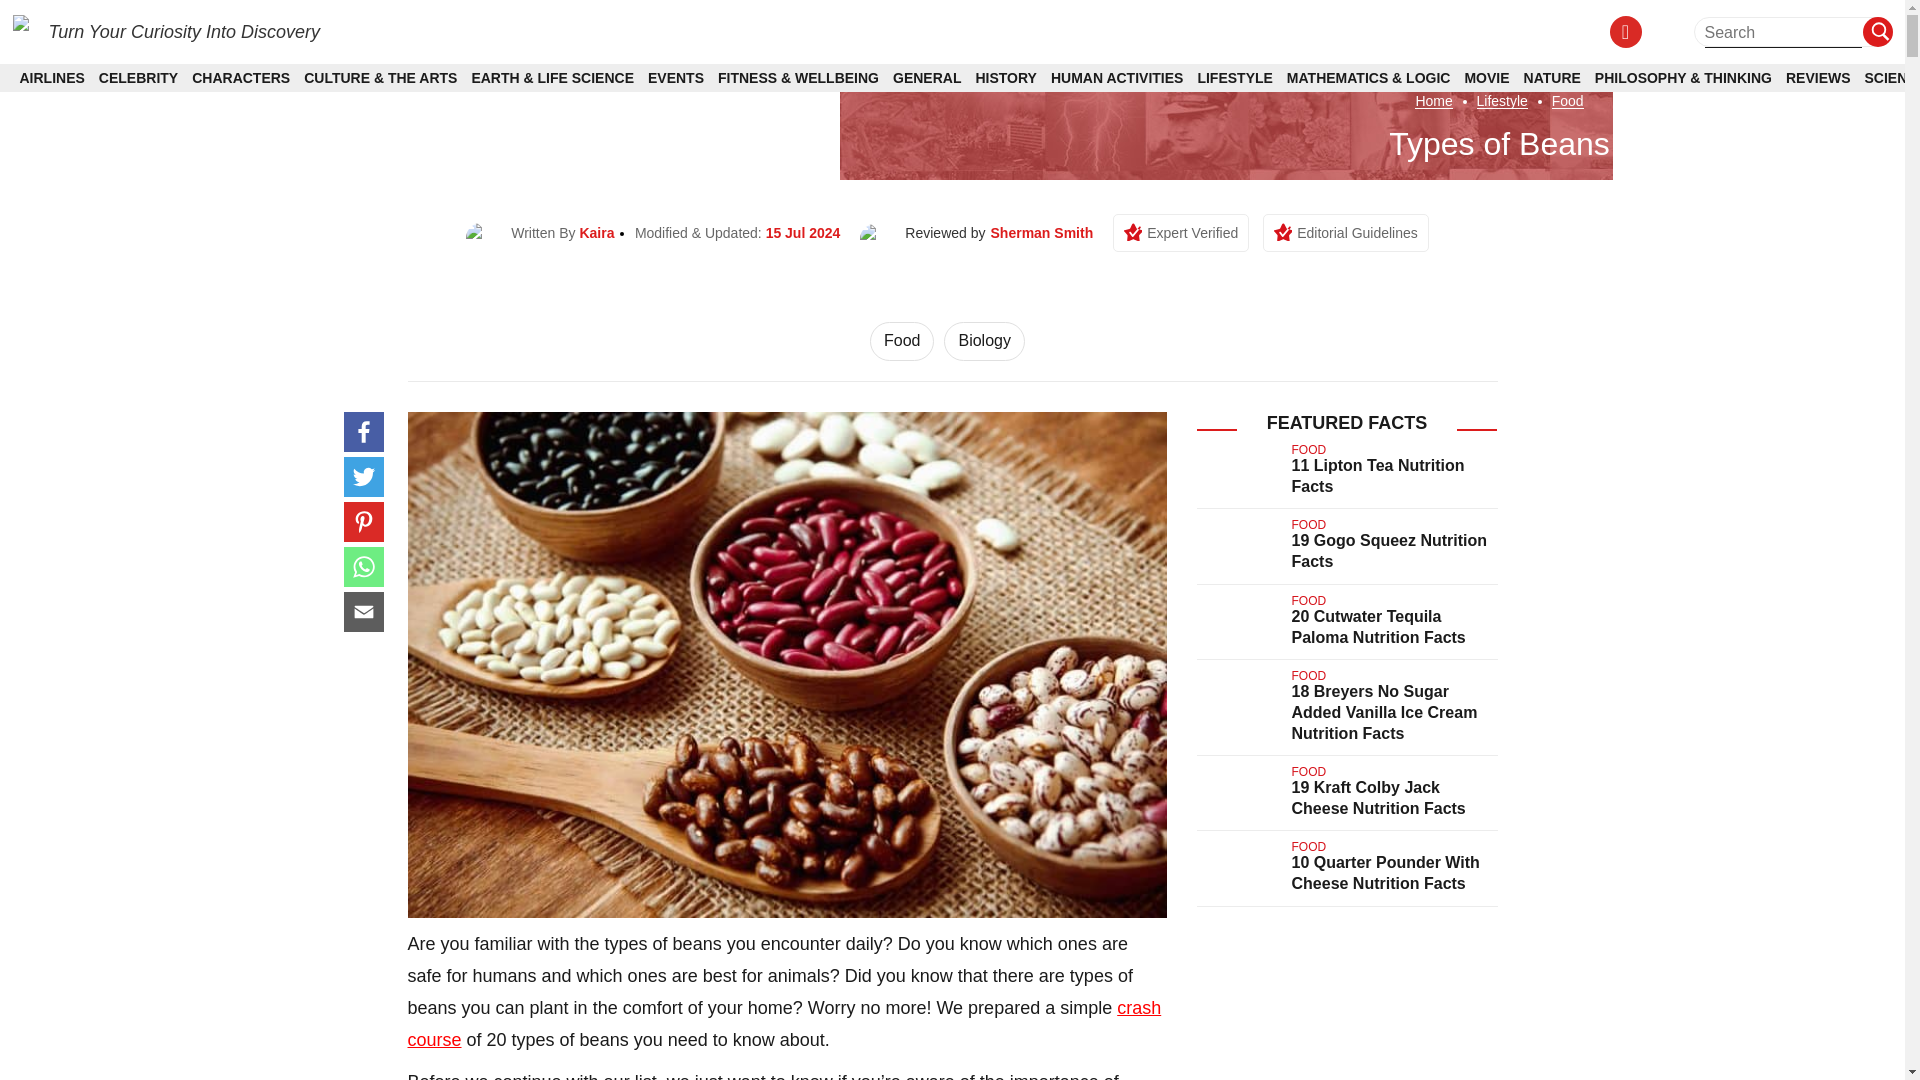  Describe the element at coordinates (784, 1023) in the screenshot. I see `crash course` at that location.